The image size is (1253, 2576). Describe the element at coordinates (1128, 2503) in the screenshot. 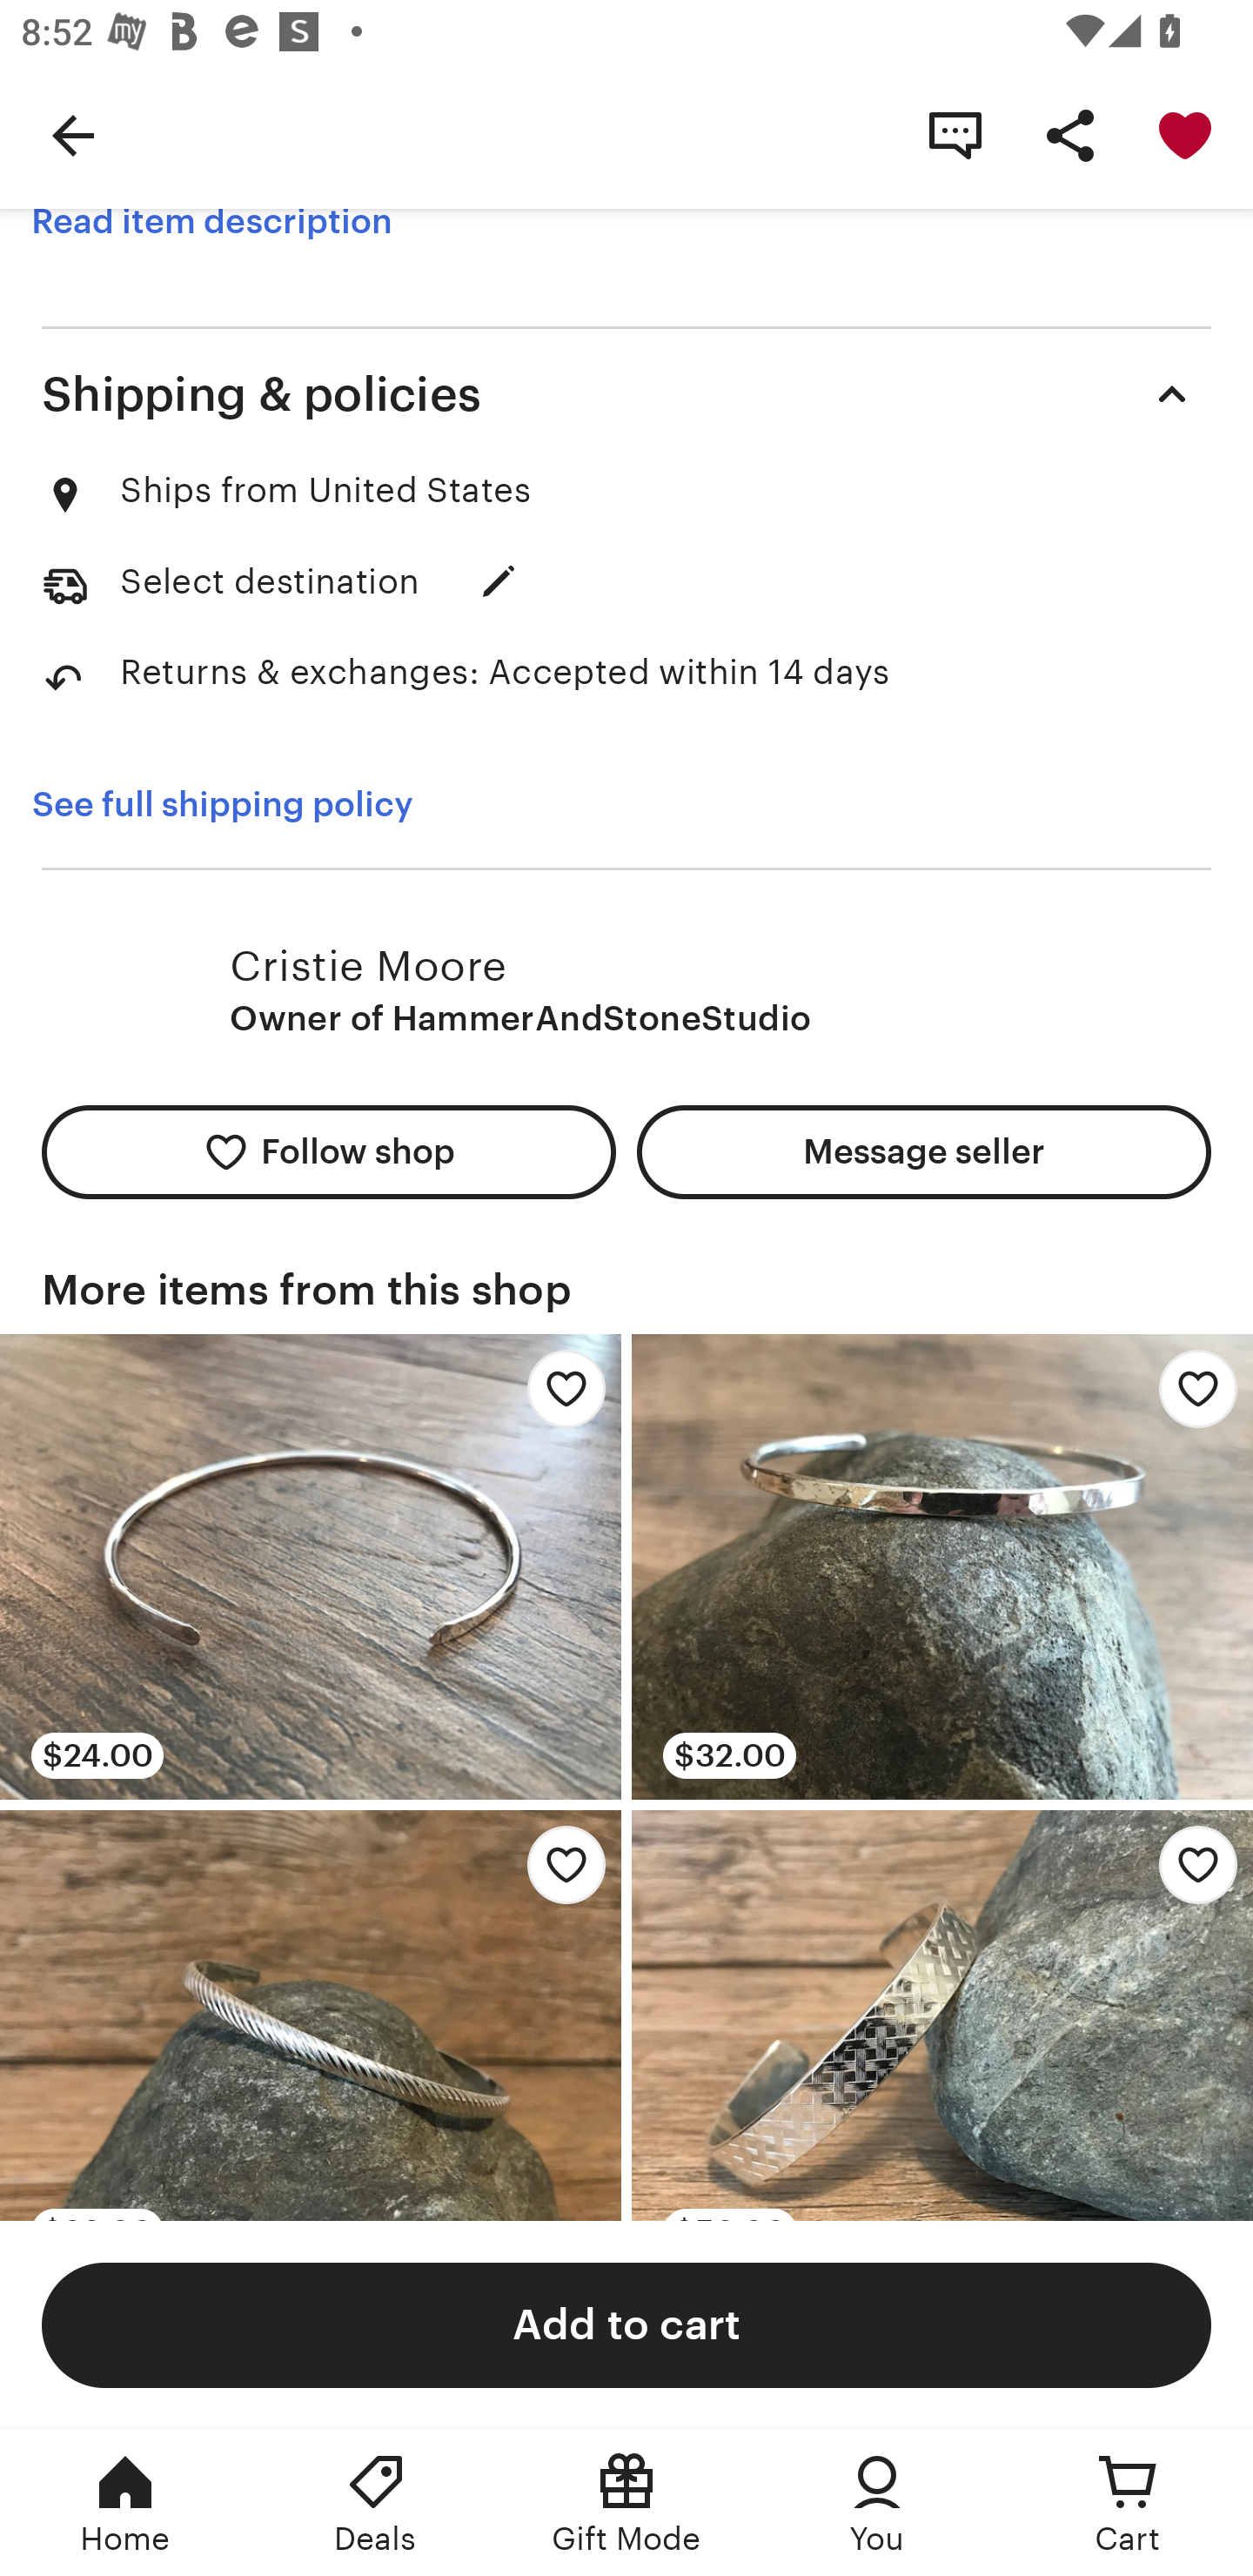

I see `Cart` at that location.